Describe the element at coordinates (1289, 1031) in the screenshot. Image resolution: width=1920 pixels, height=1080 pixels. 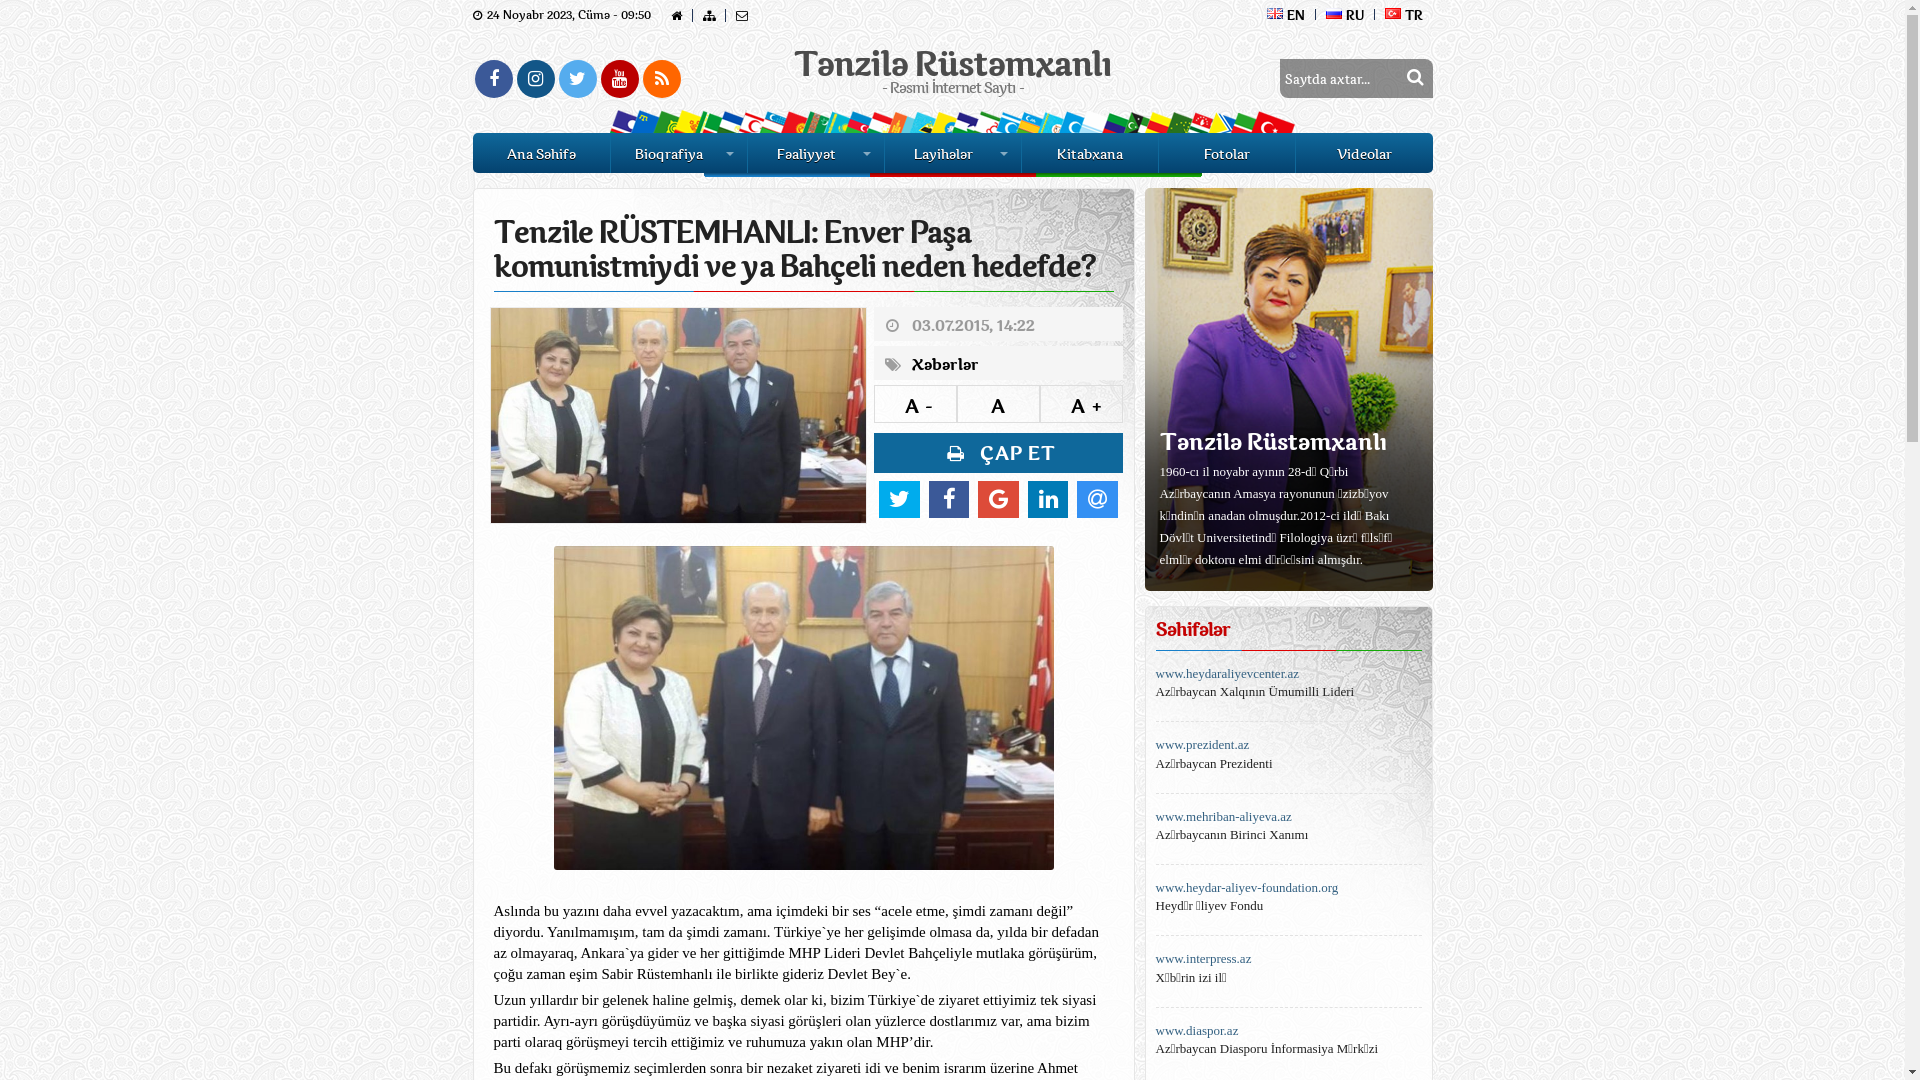
I see `www.diaspor.az` at that location.